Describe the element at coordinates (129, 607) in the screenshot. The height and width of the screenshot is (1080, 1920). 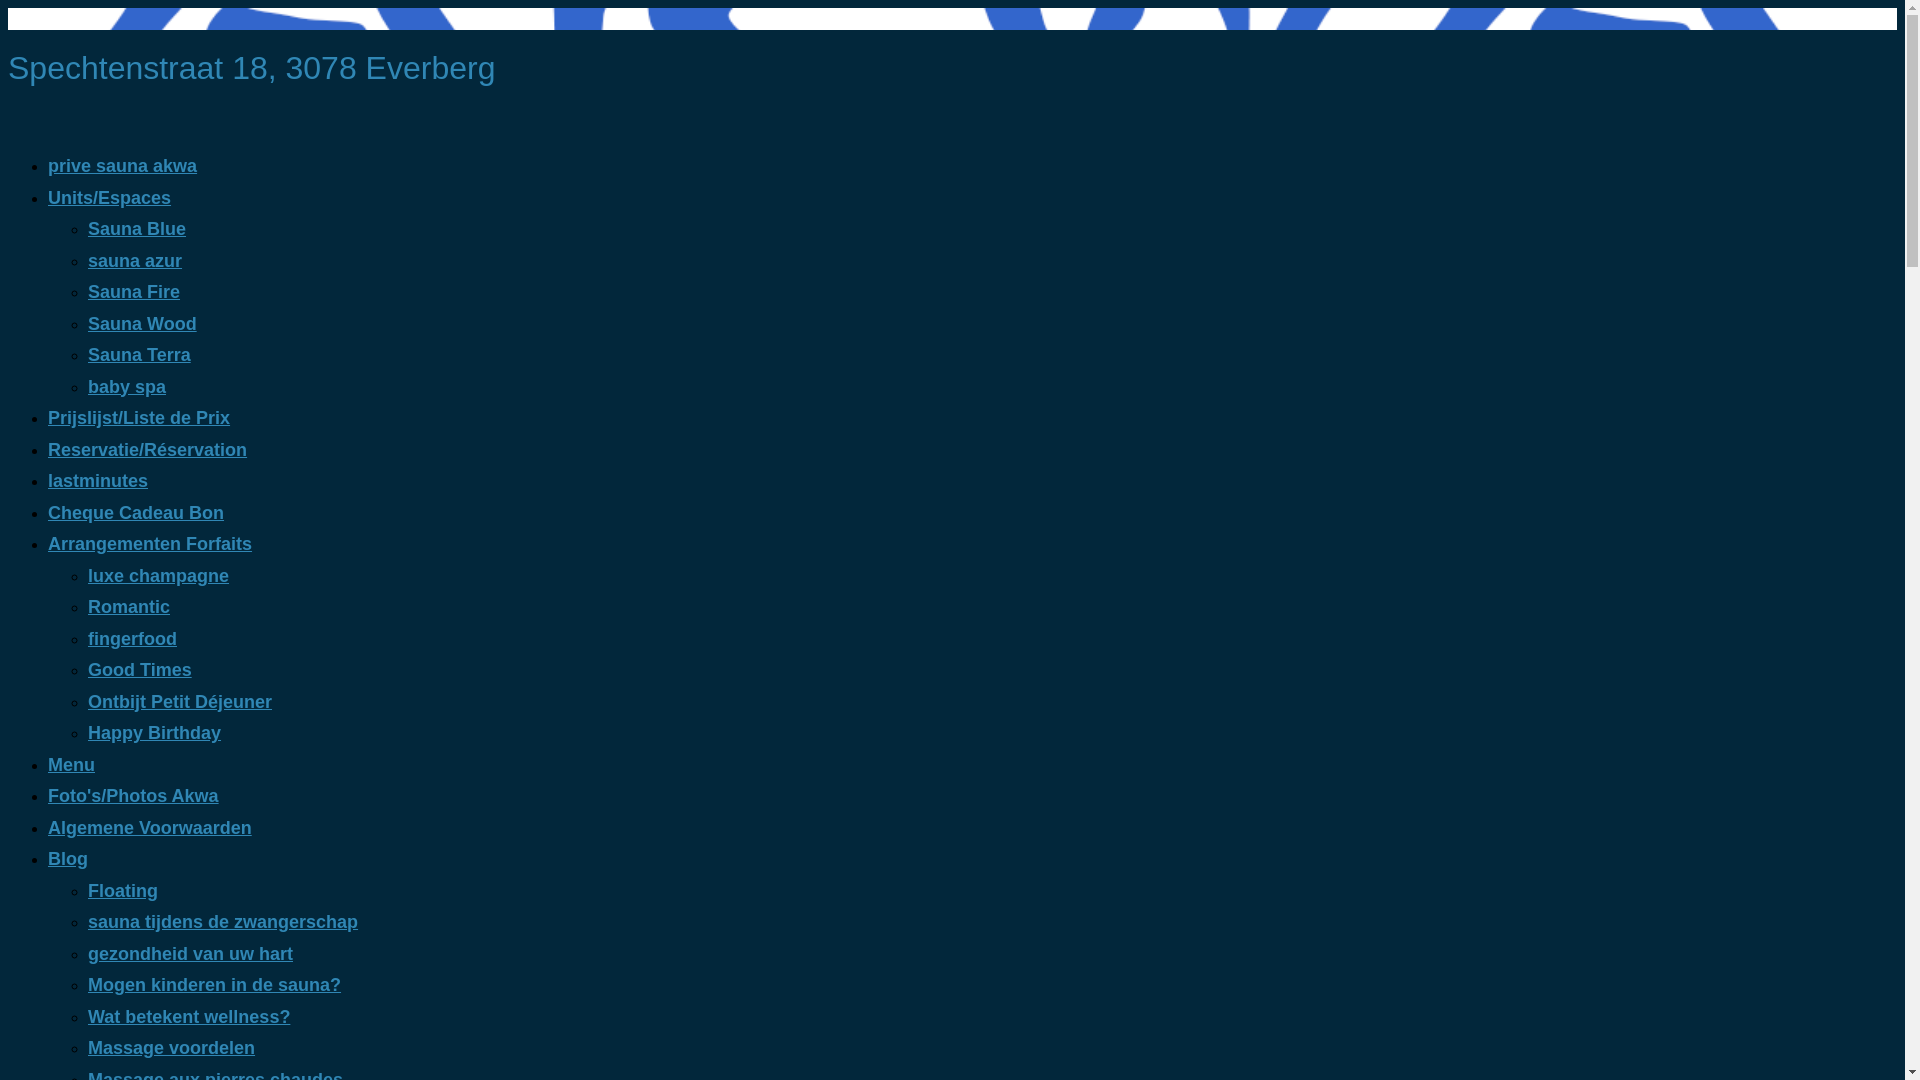
I see `Romantic` at that location.